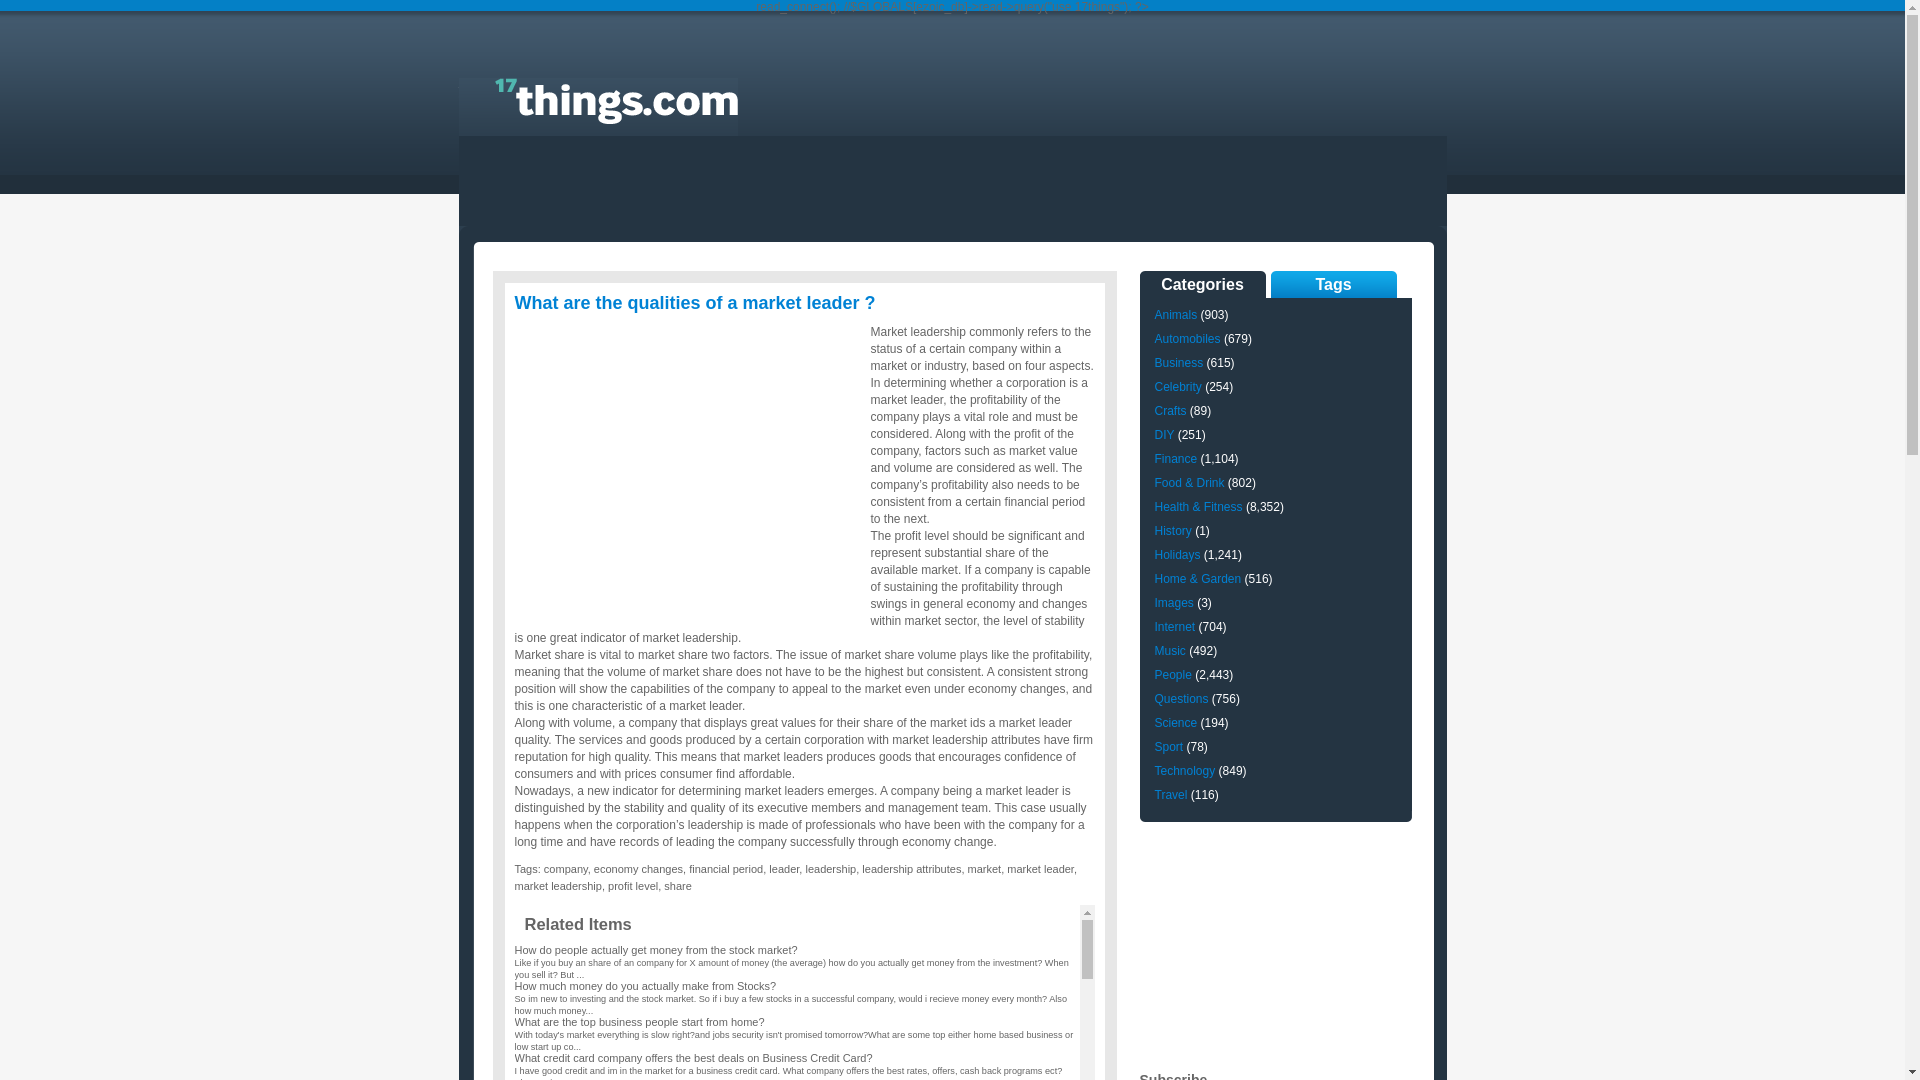 The height and width of the screenshot is (1080, 1920). What do you see at coordinates (1174, 627) in the screenshot?
I see `Internet` at bounding box center [1174, 627].